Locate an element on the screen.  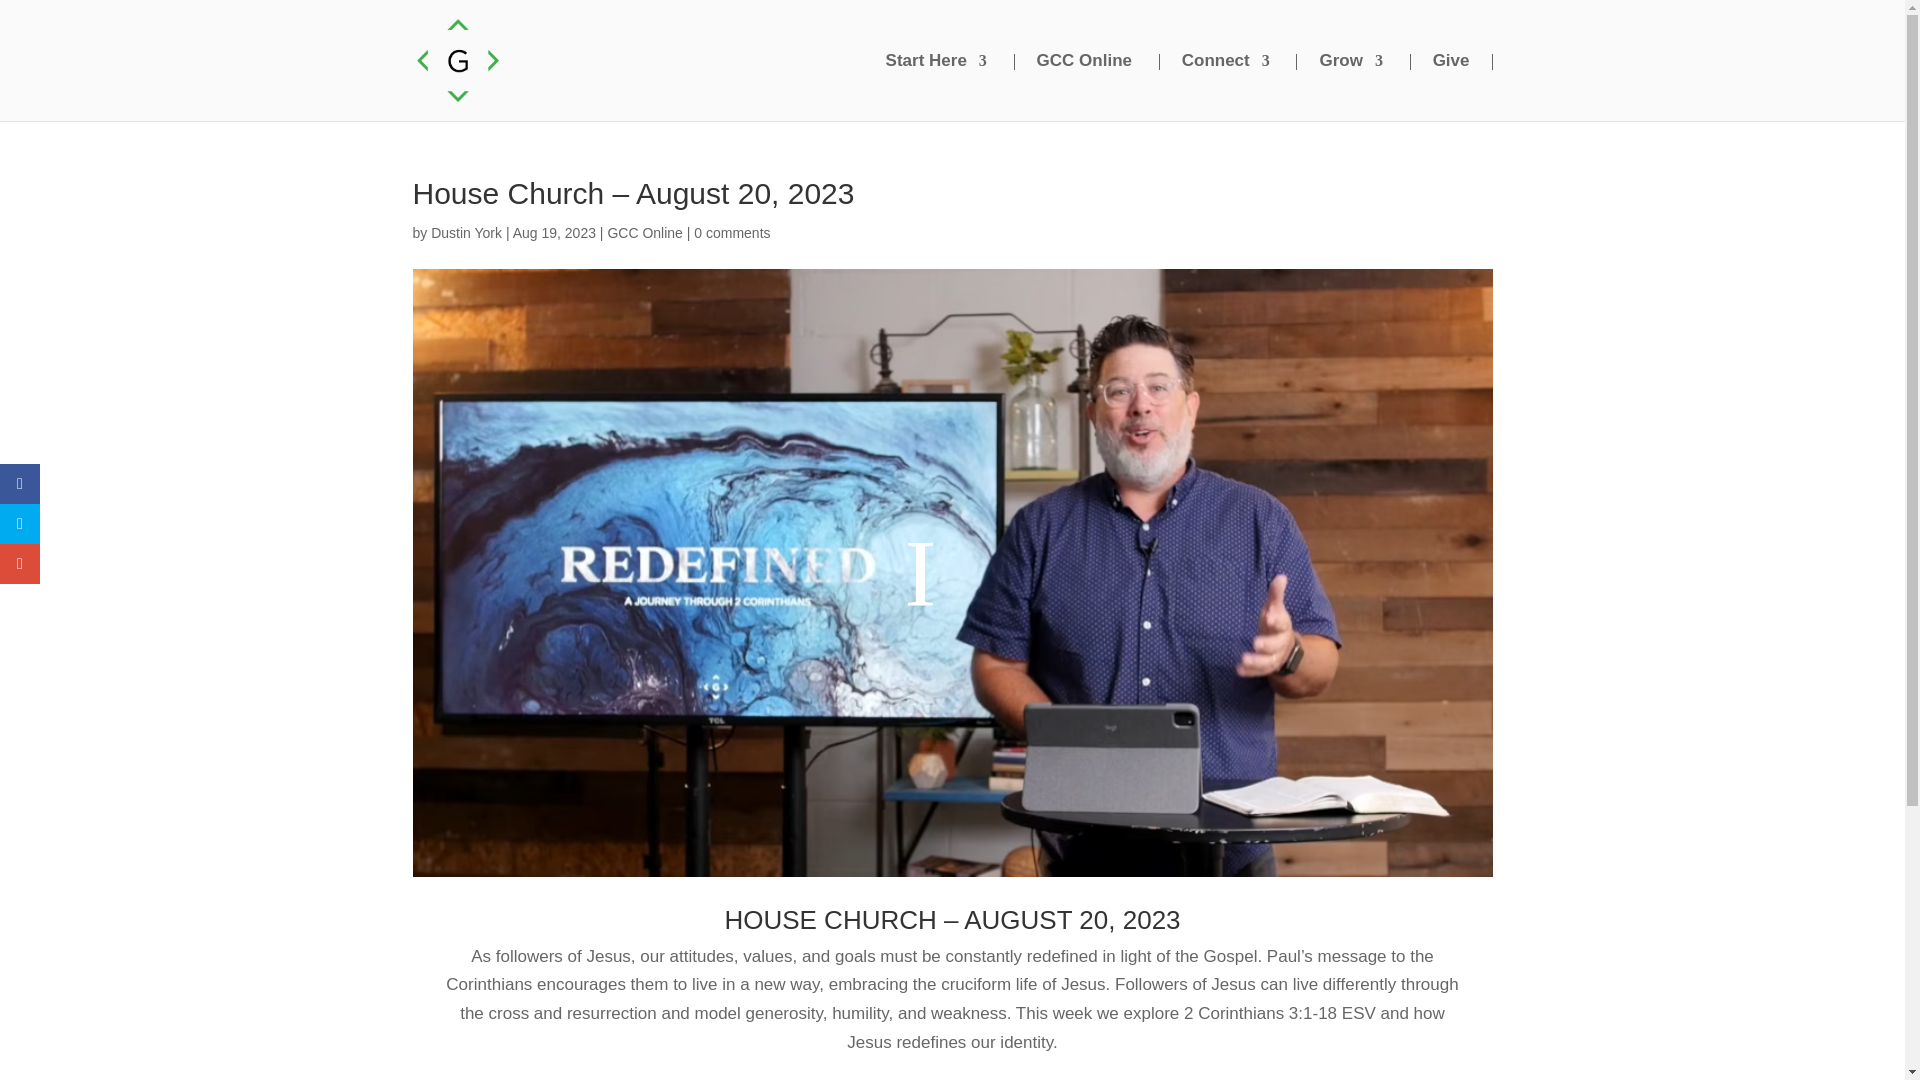
GCC Online is located at coordinates (1072, 62).